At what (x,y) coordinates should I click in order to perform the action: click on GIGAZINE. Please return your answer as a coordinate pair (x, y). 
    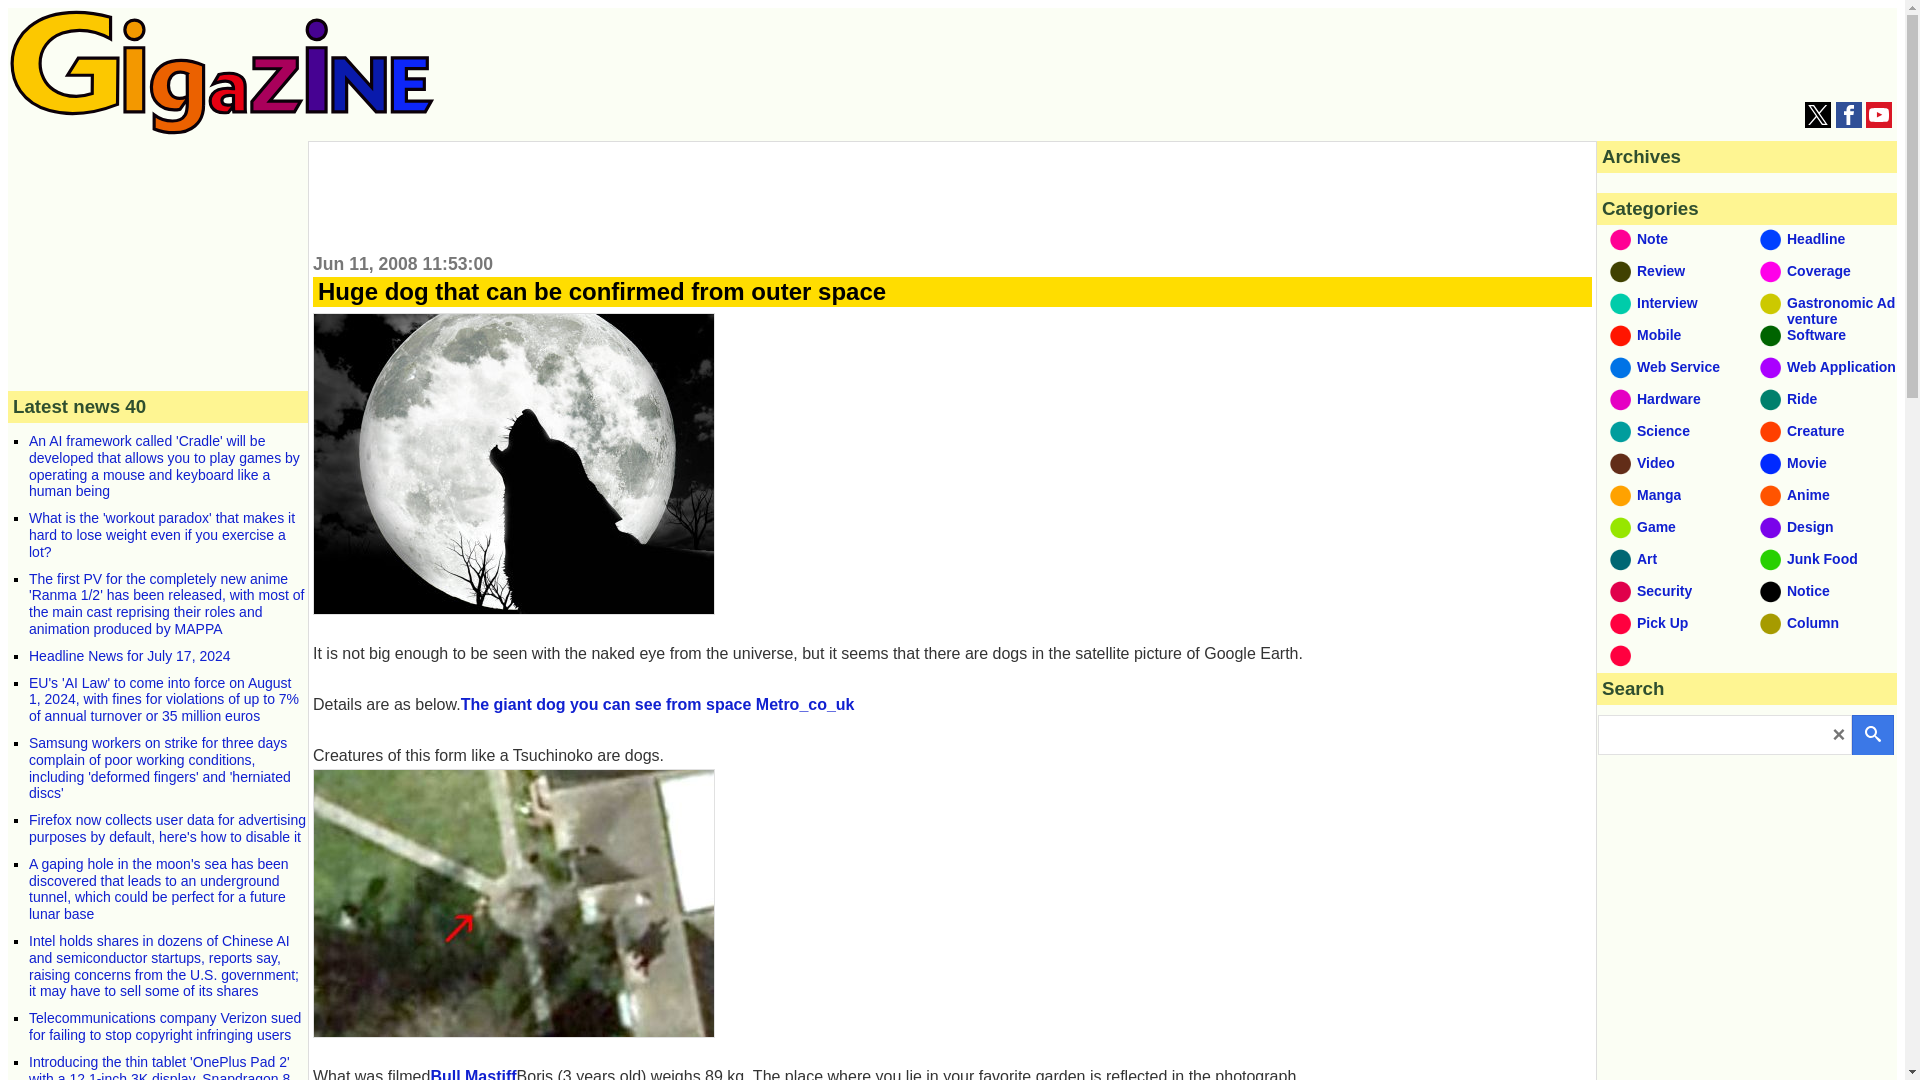
    Looking at the image, I should click on (222, 129).